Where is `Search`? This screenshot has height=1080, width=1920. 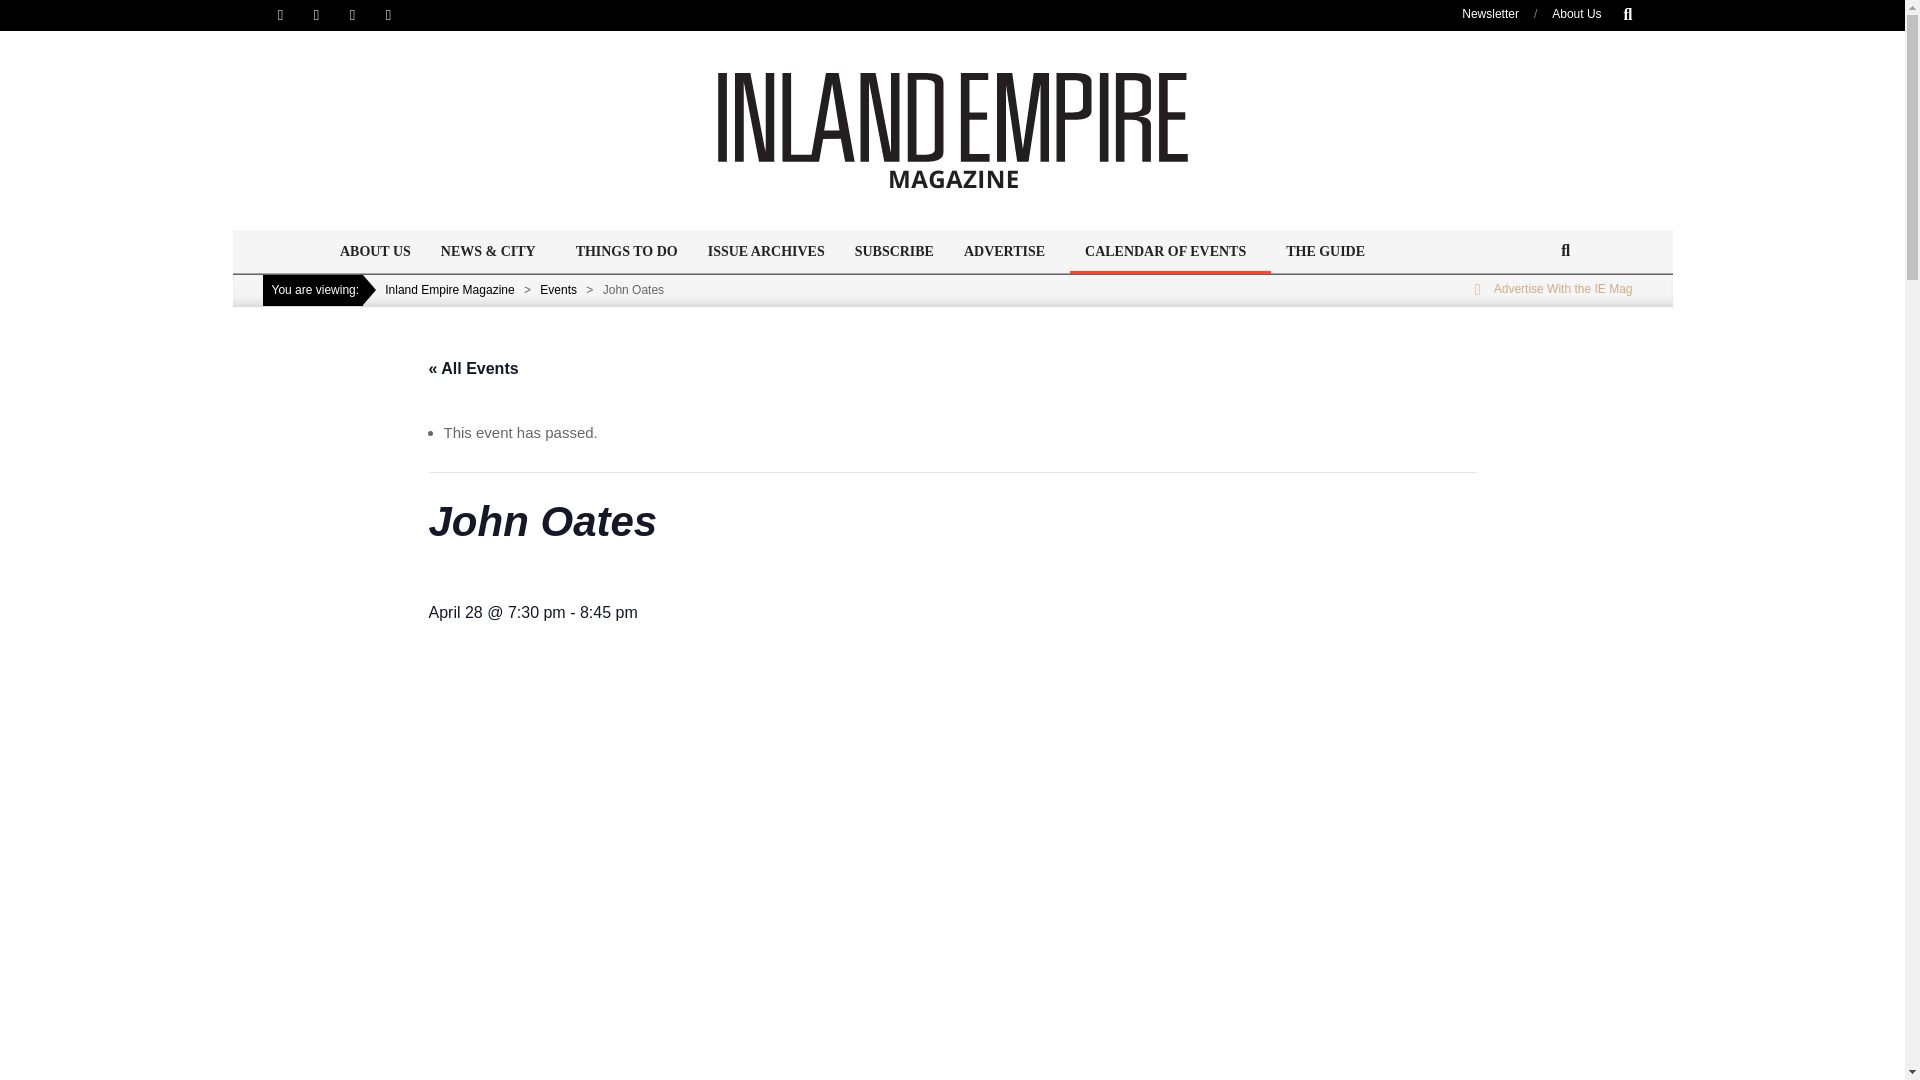
Search is located at coordinates (26, 10).